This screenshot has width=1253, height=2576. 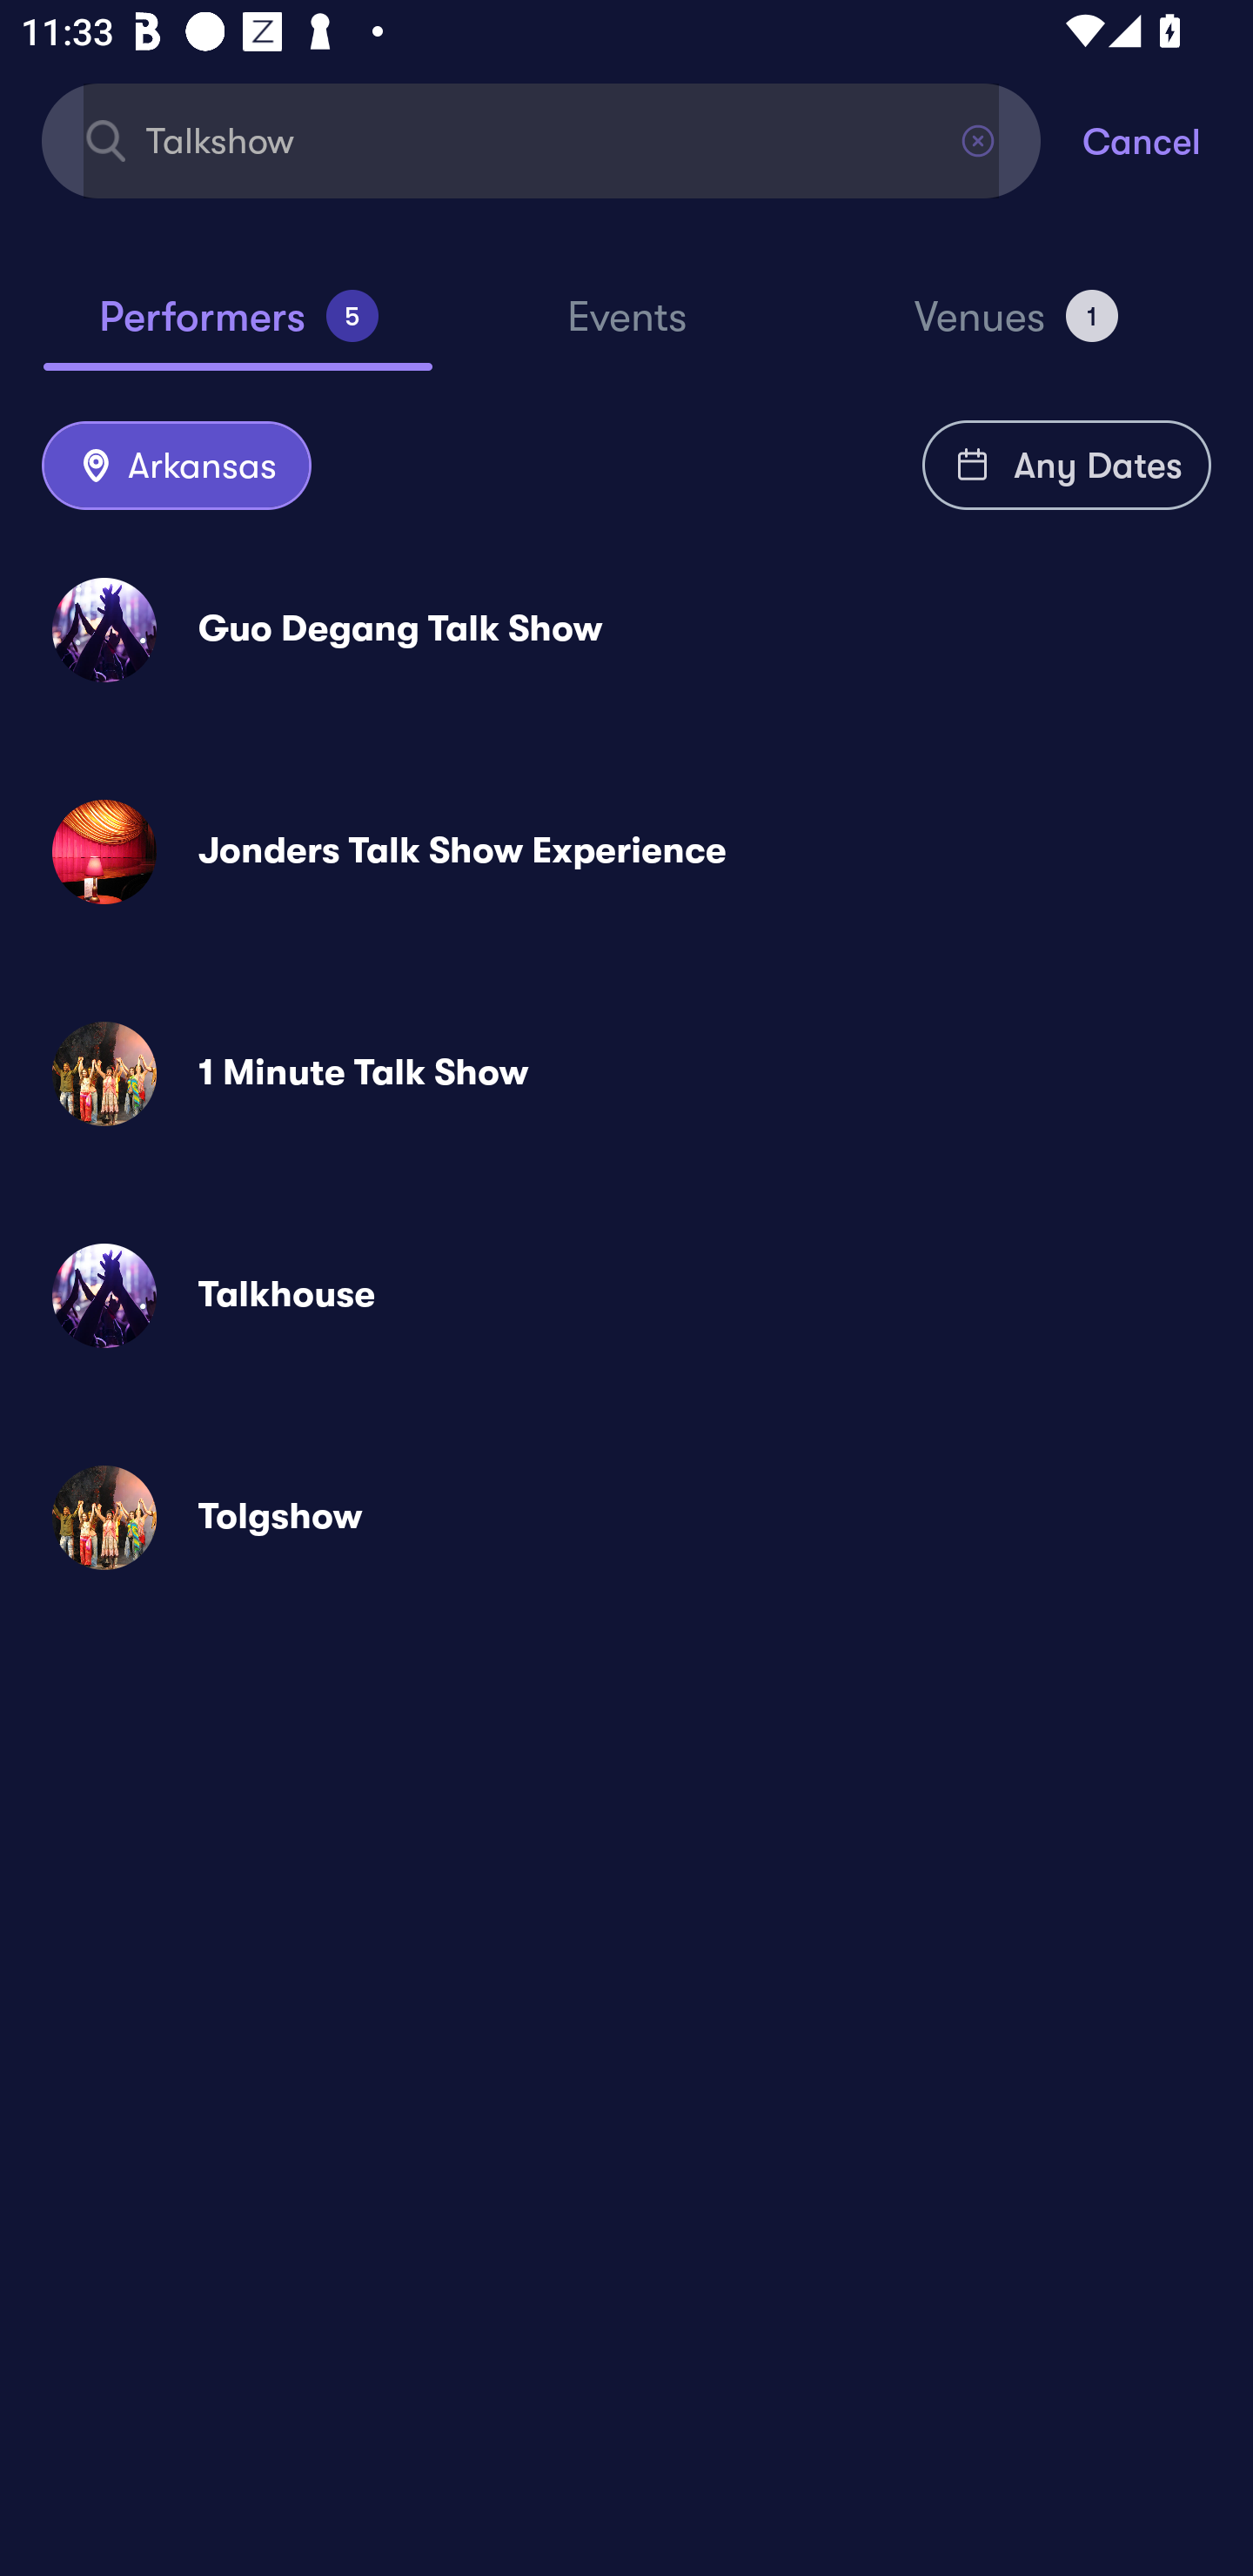 I want to click on Any Dates, so click(x=1067, y=465).